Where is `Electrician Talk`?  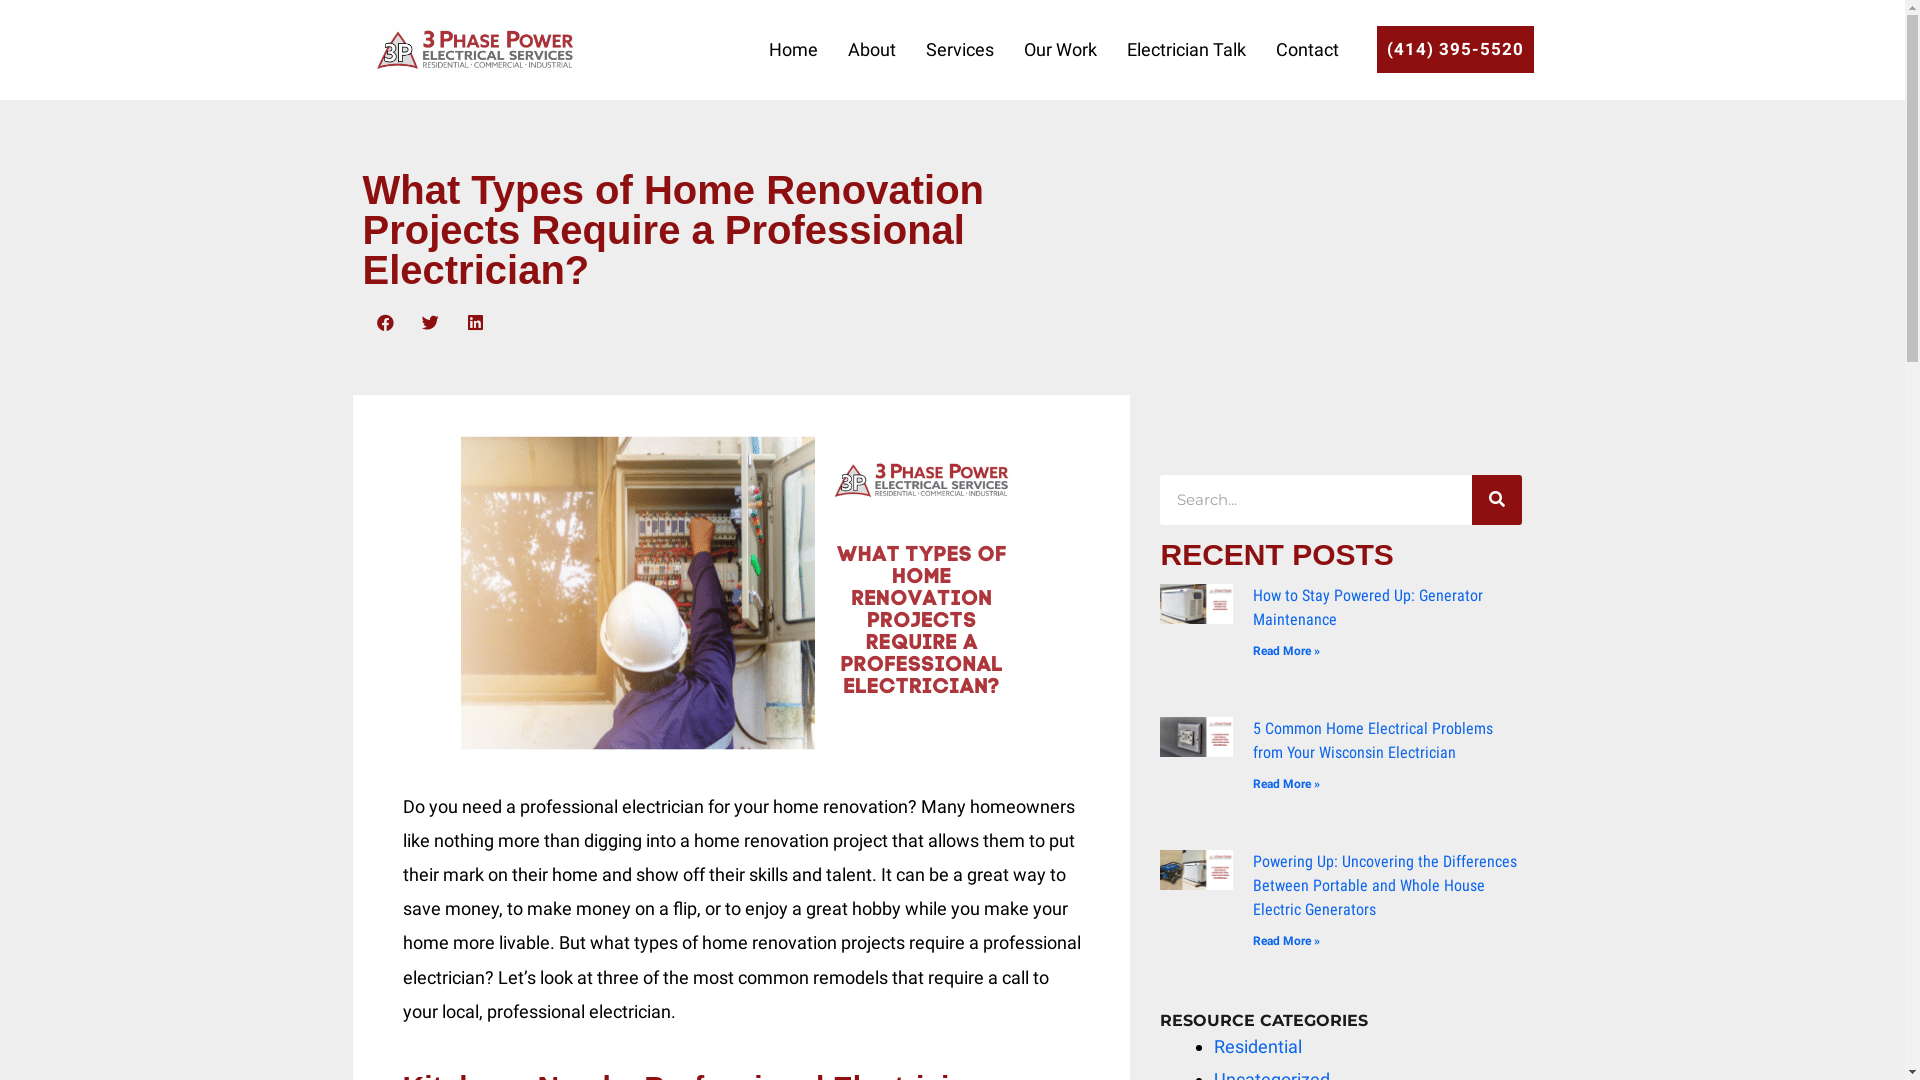 Electrician Talk is located at coordinates (1186, 50).